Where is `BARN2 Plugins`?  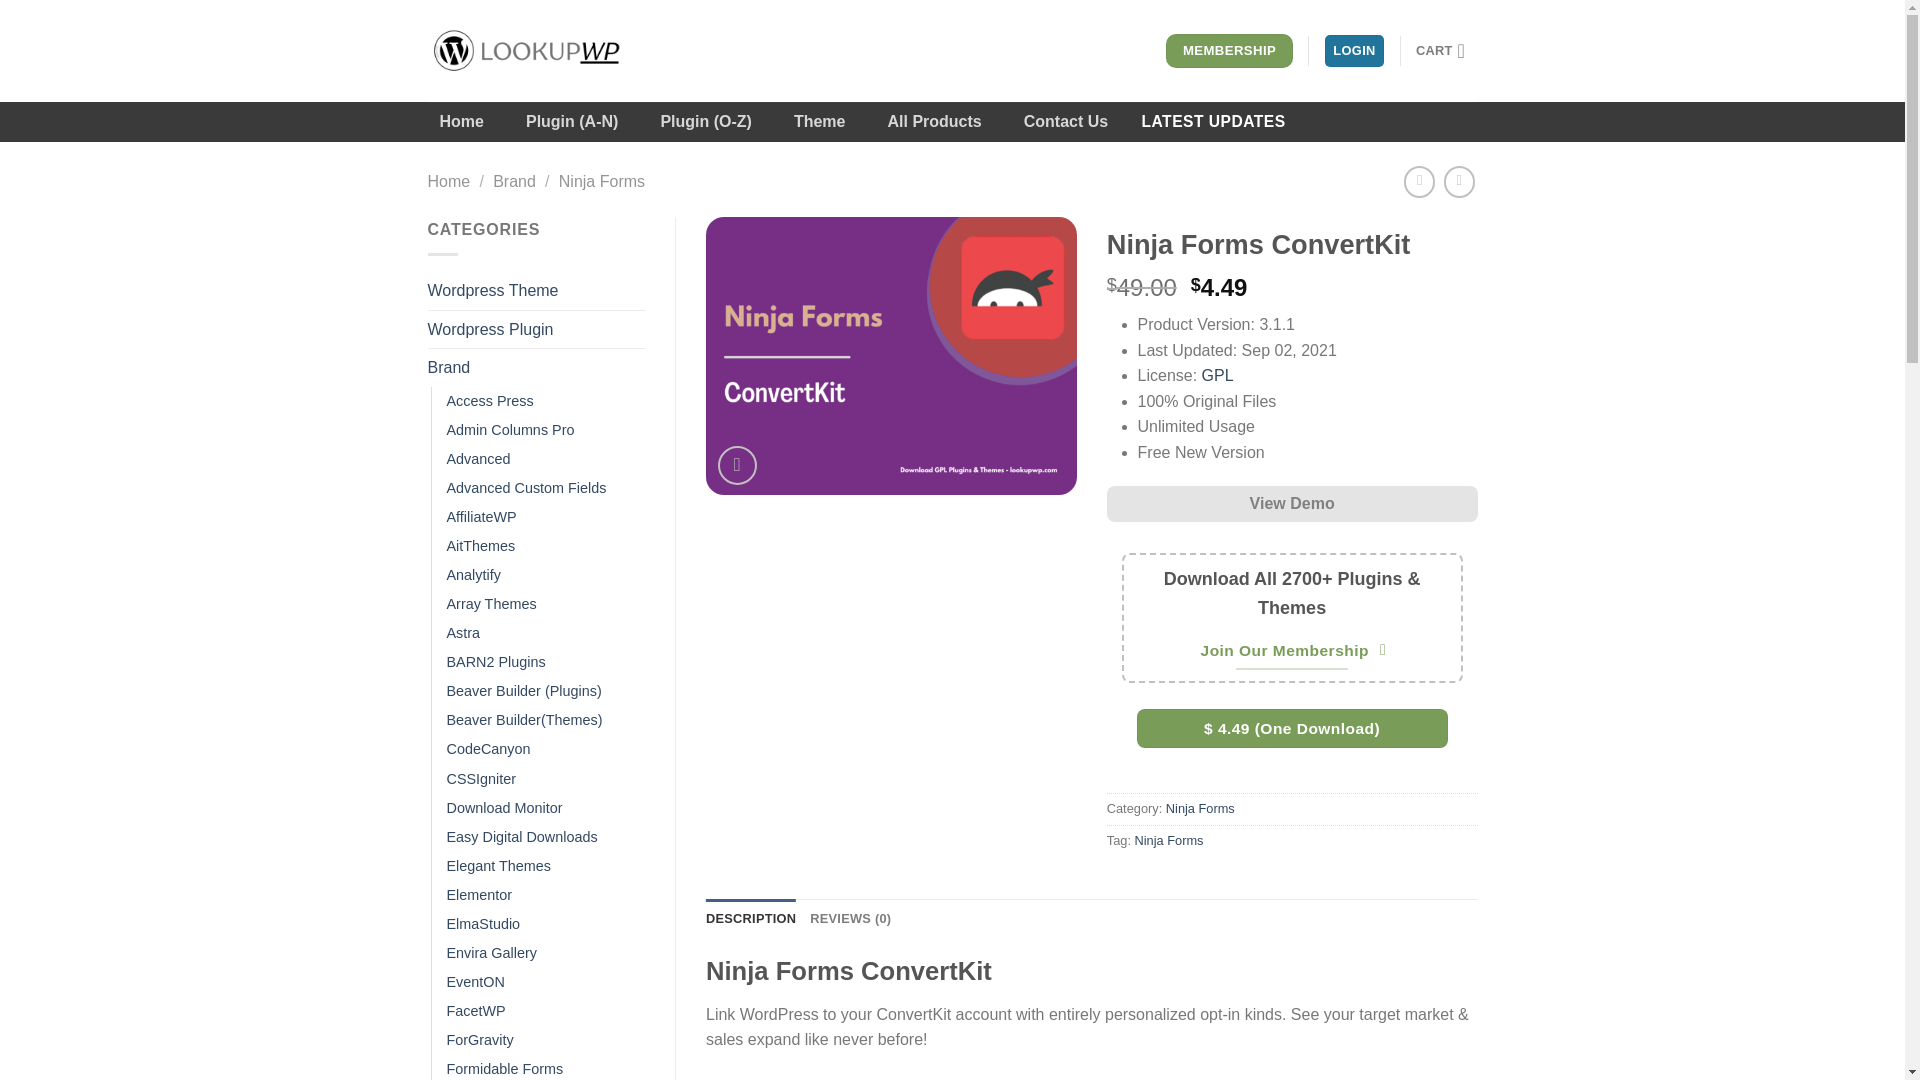
BARN2 Plugins is located at coordinates (495, 662).